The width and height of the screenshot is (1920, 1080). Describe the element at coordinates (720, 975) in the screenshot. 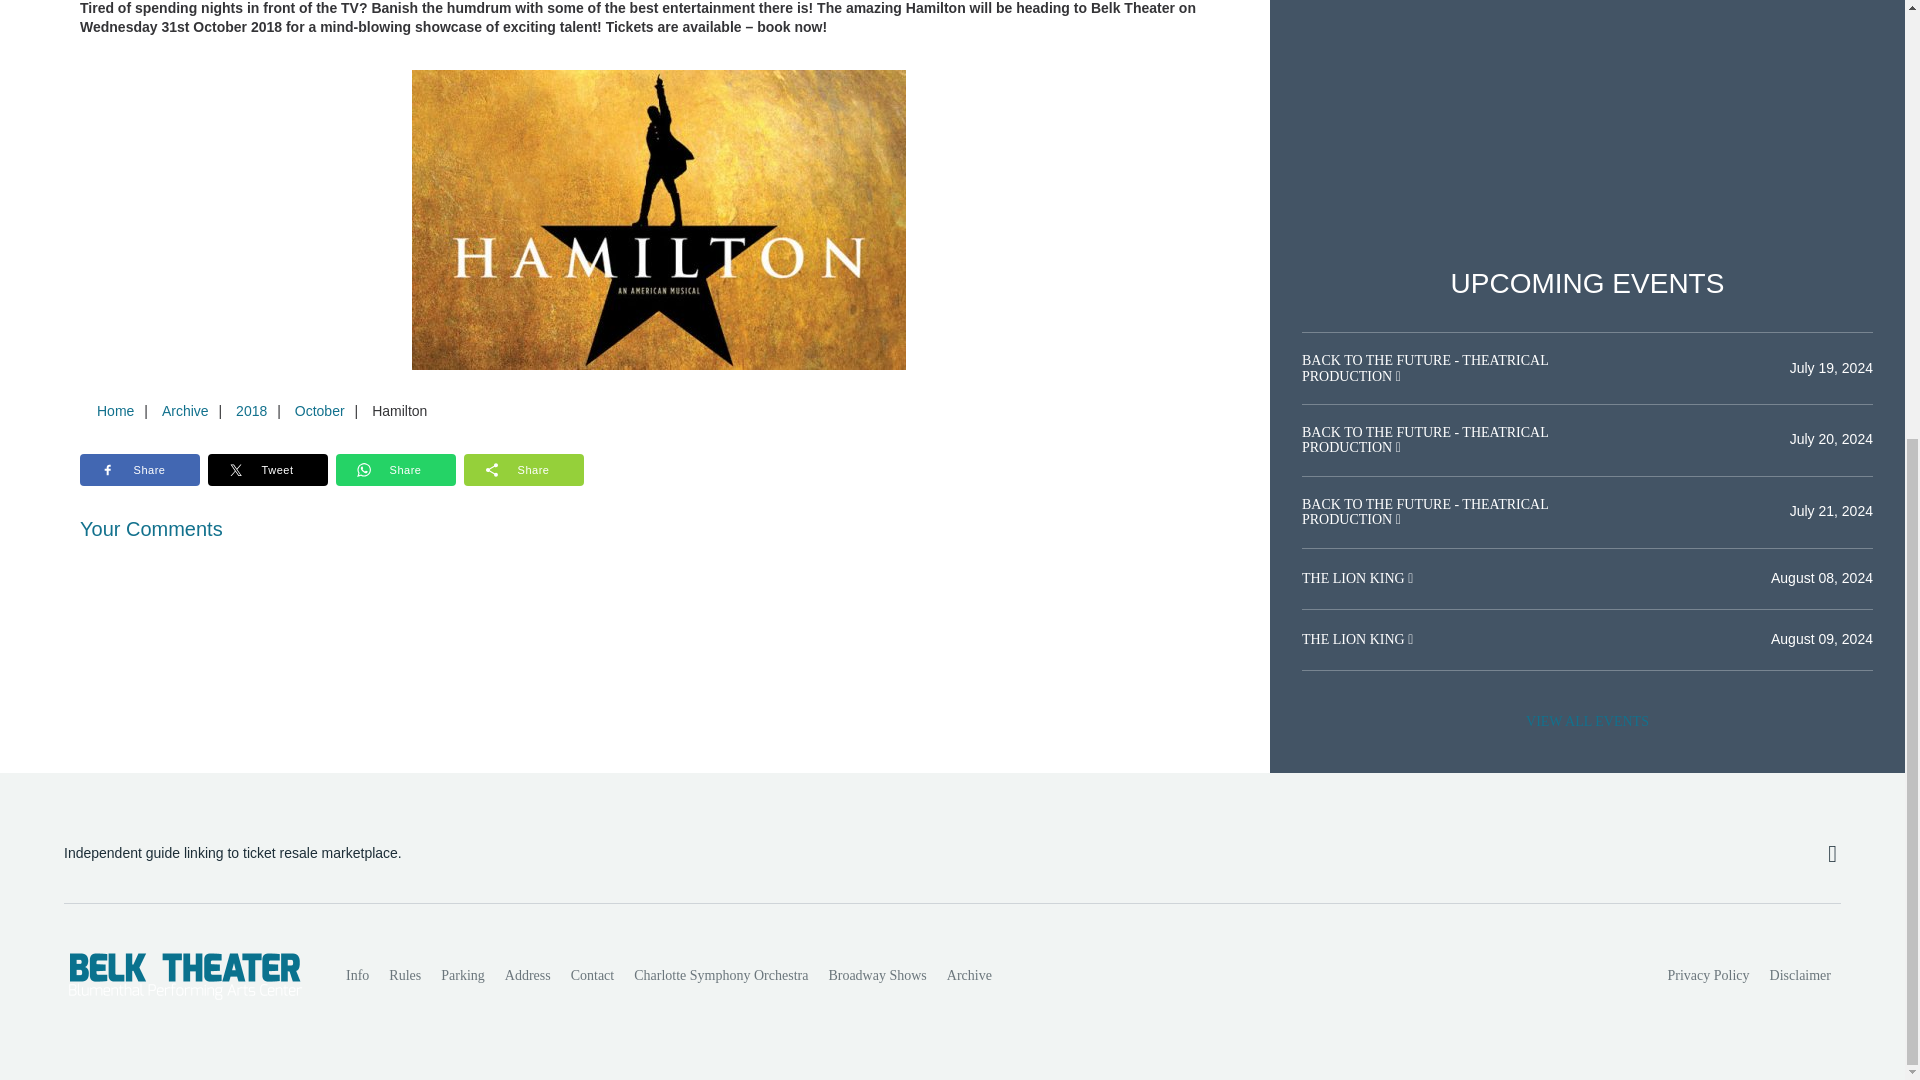

I see `Charlotte Symphony Orchestra` at that location.